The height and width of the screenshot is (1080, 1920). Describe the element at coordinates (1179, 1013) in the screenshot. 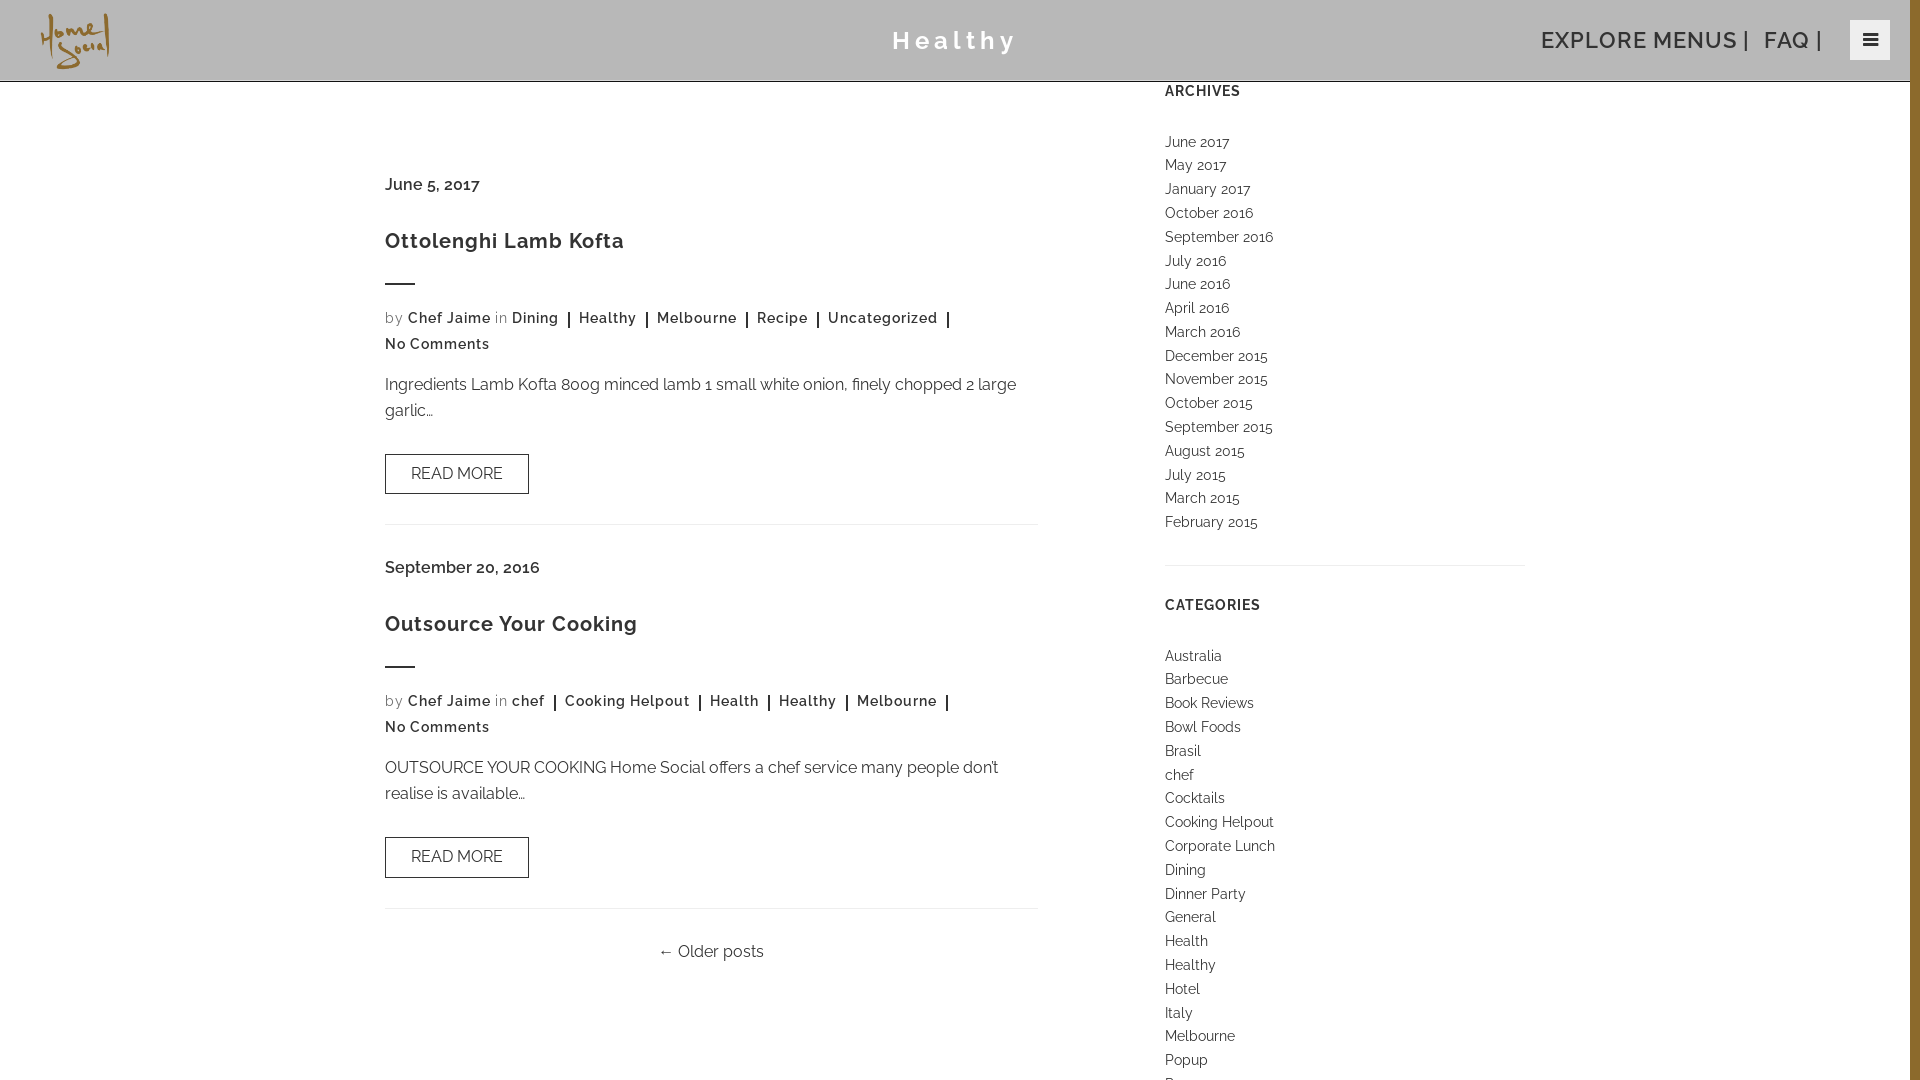

I see `Italy` at that location.